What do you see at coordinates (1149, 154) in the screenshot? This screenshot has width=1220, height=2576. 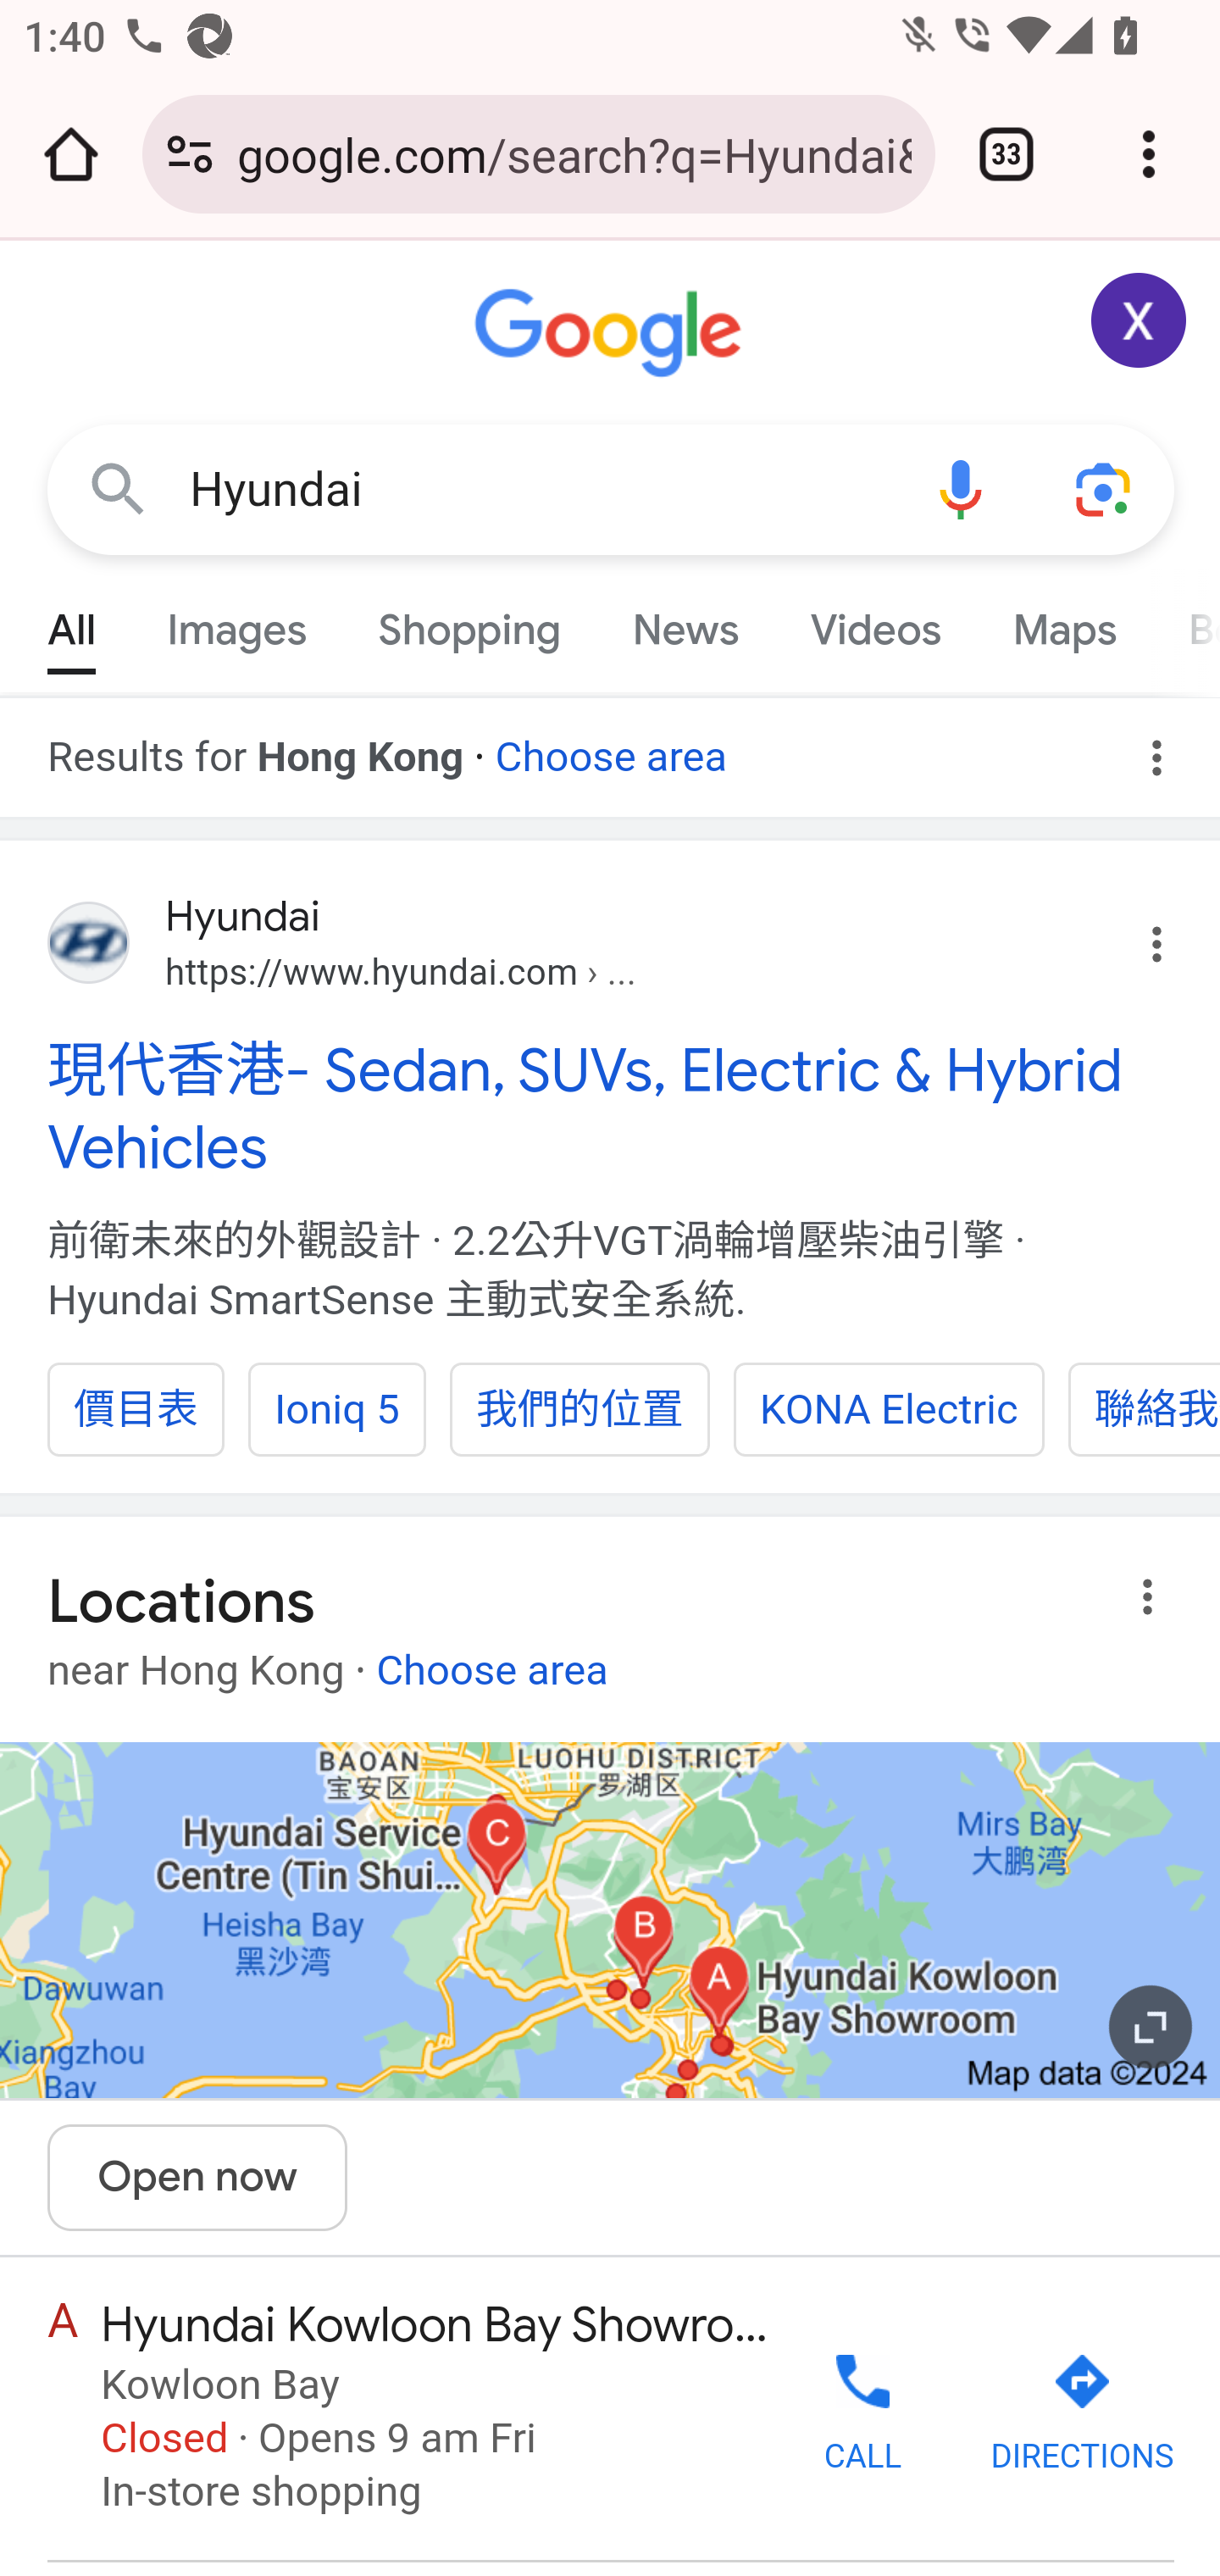 I see `Customize and control Google Chrome` at bounding box center [1149, 154].